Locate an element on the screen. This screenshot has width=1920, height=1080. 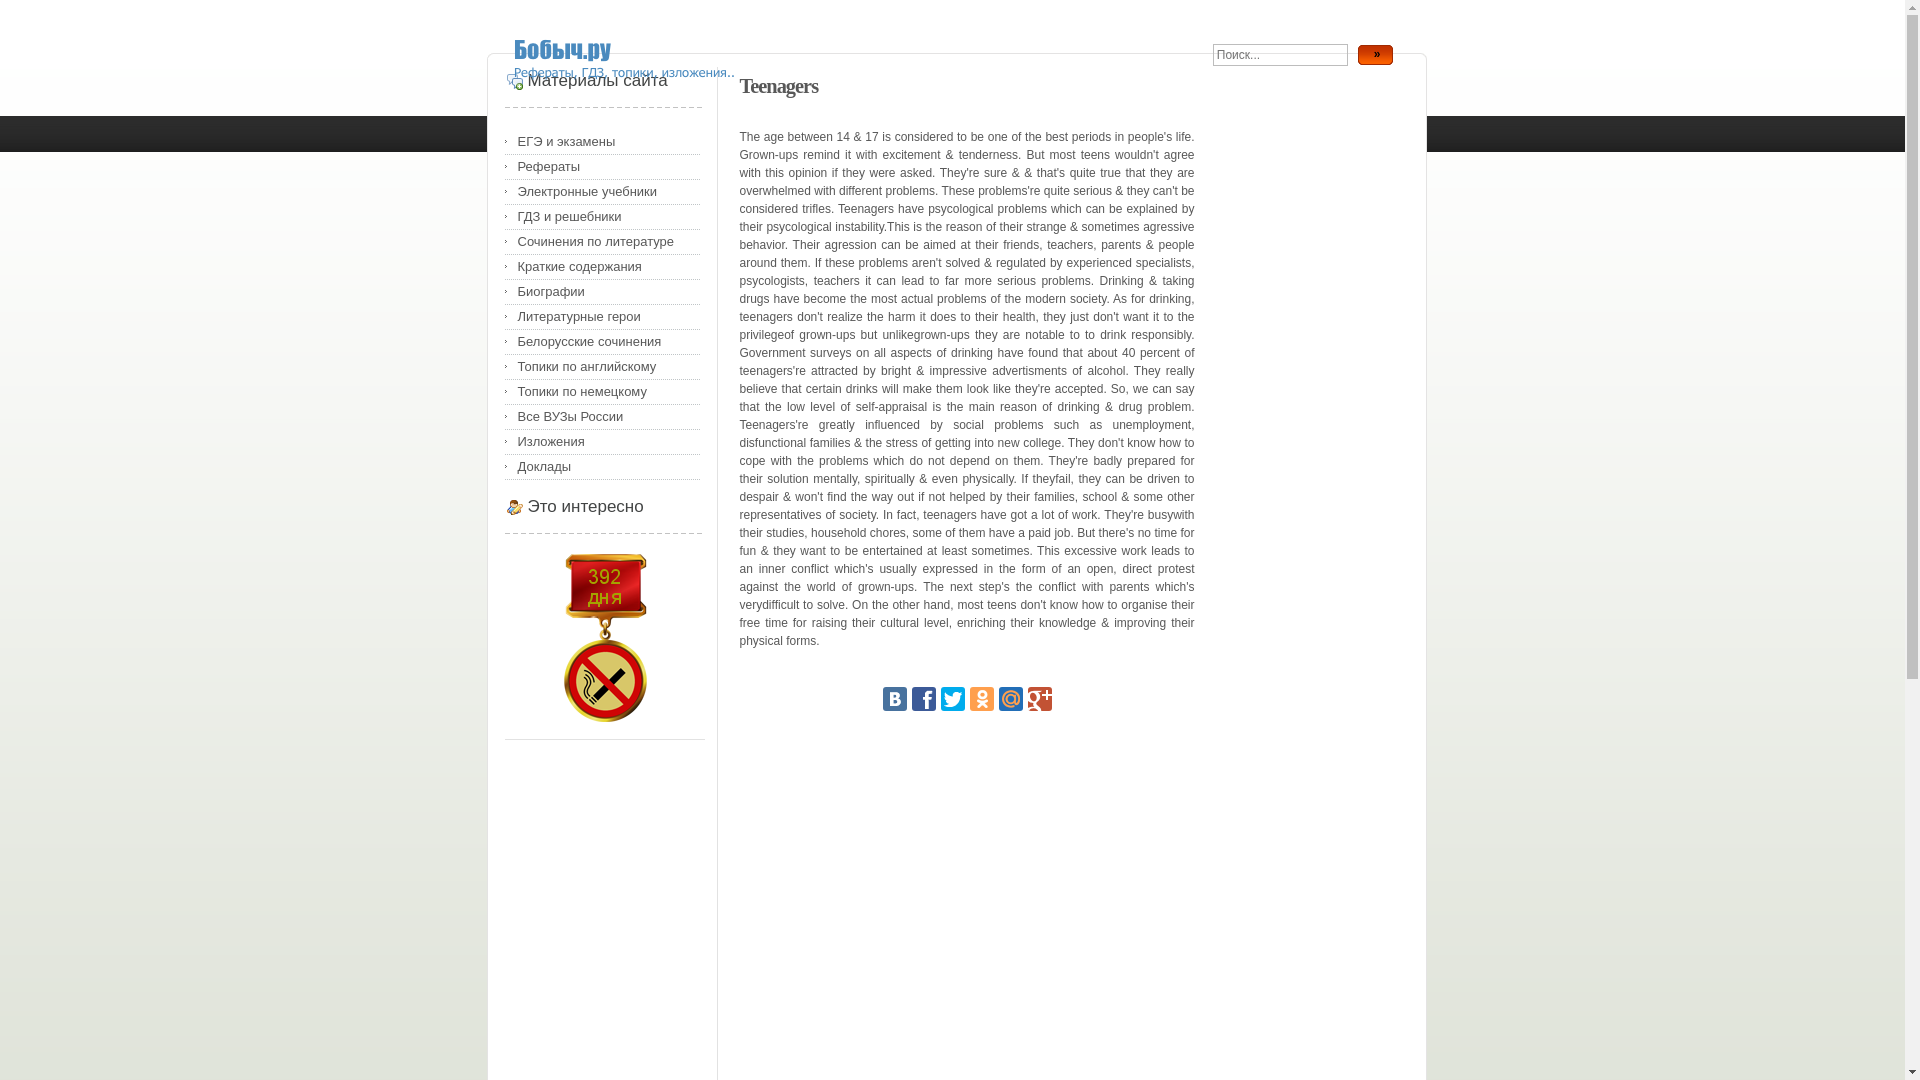
Twitter is located at coordinates (952, 698).